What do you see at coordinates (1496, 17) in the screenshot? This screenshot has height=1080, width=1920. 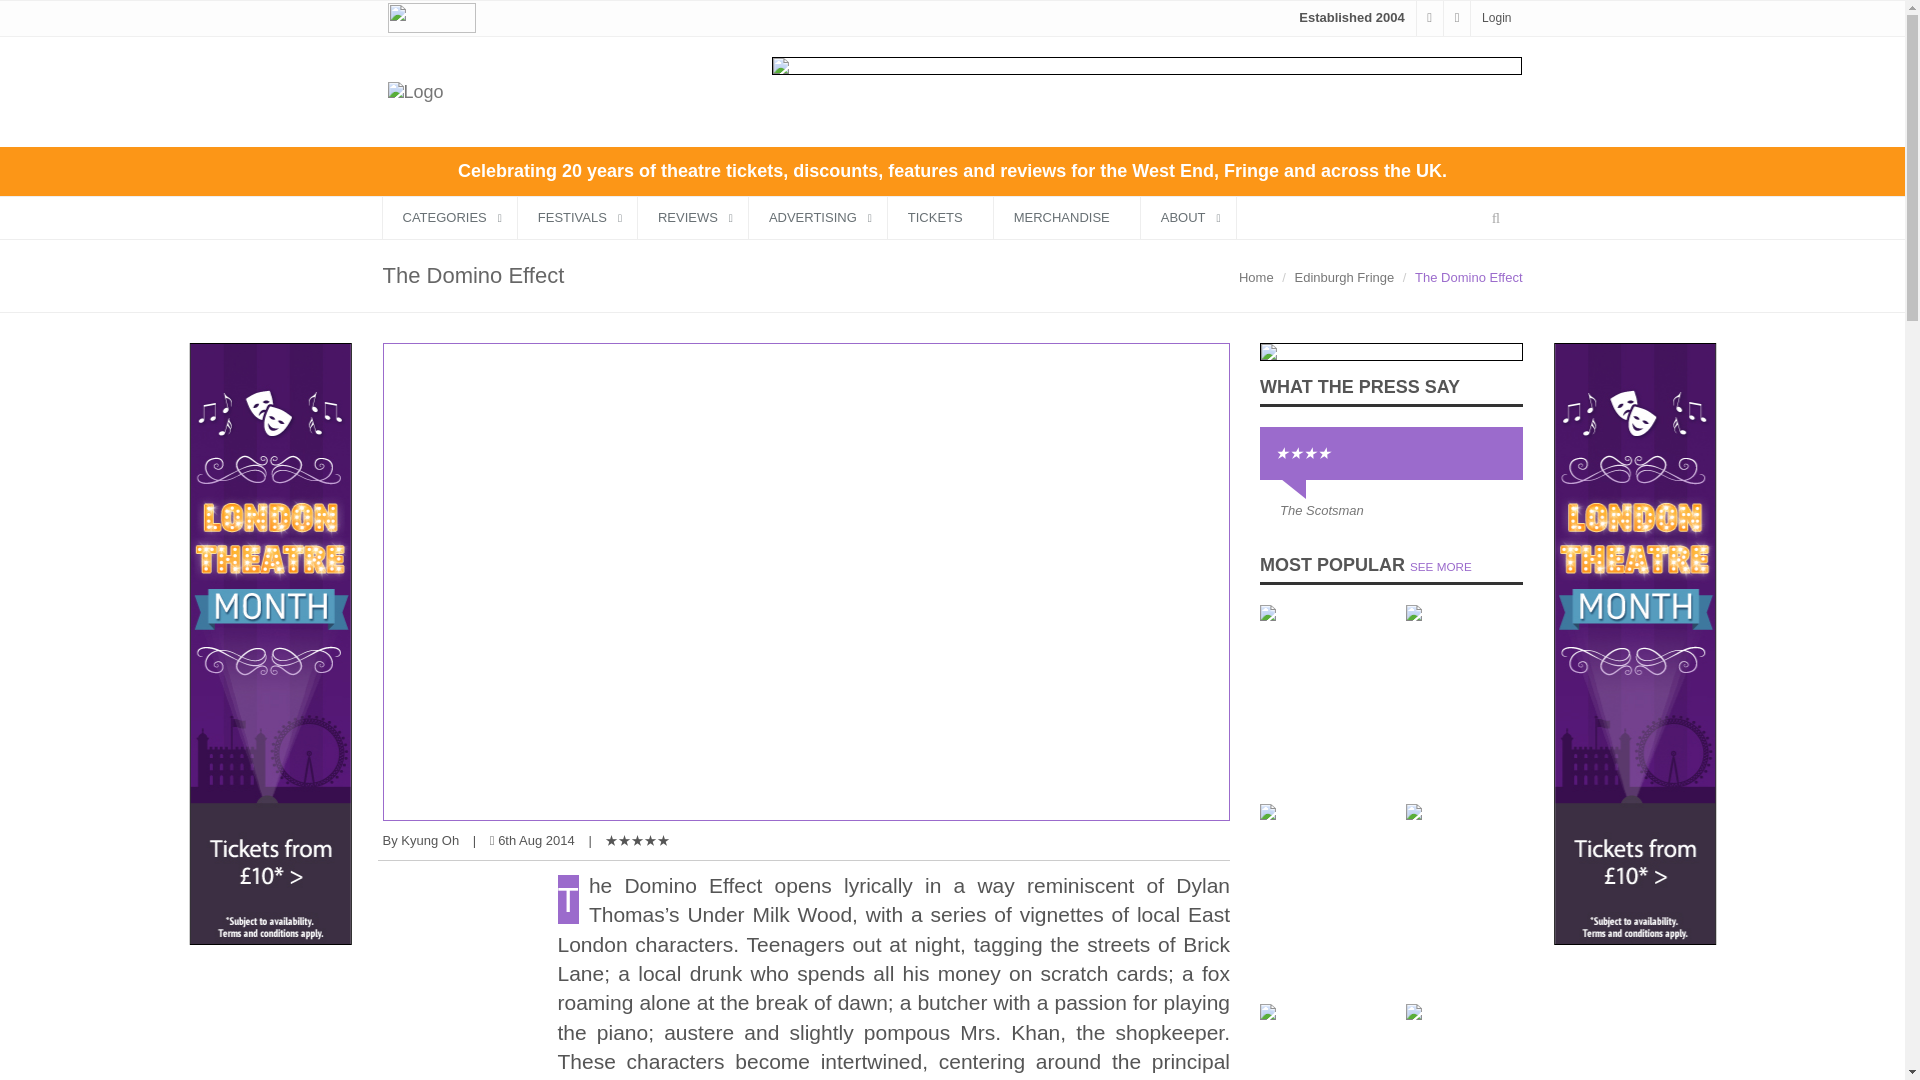 I see `Login` at bounding box center [1496, 17].